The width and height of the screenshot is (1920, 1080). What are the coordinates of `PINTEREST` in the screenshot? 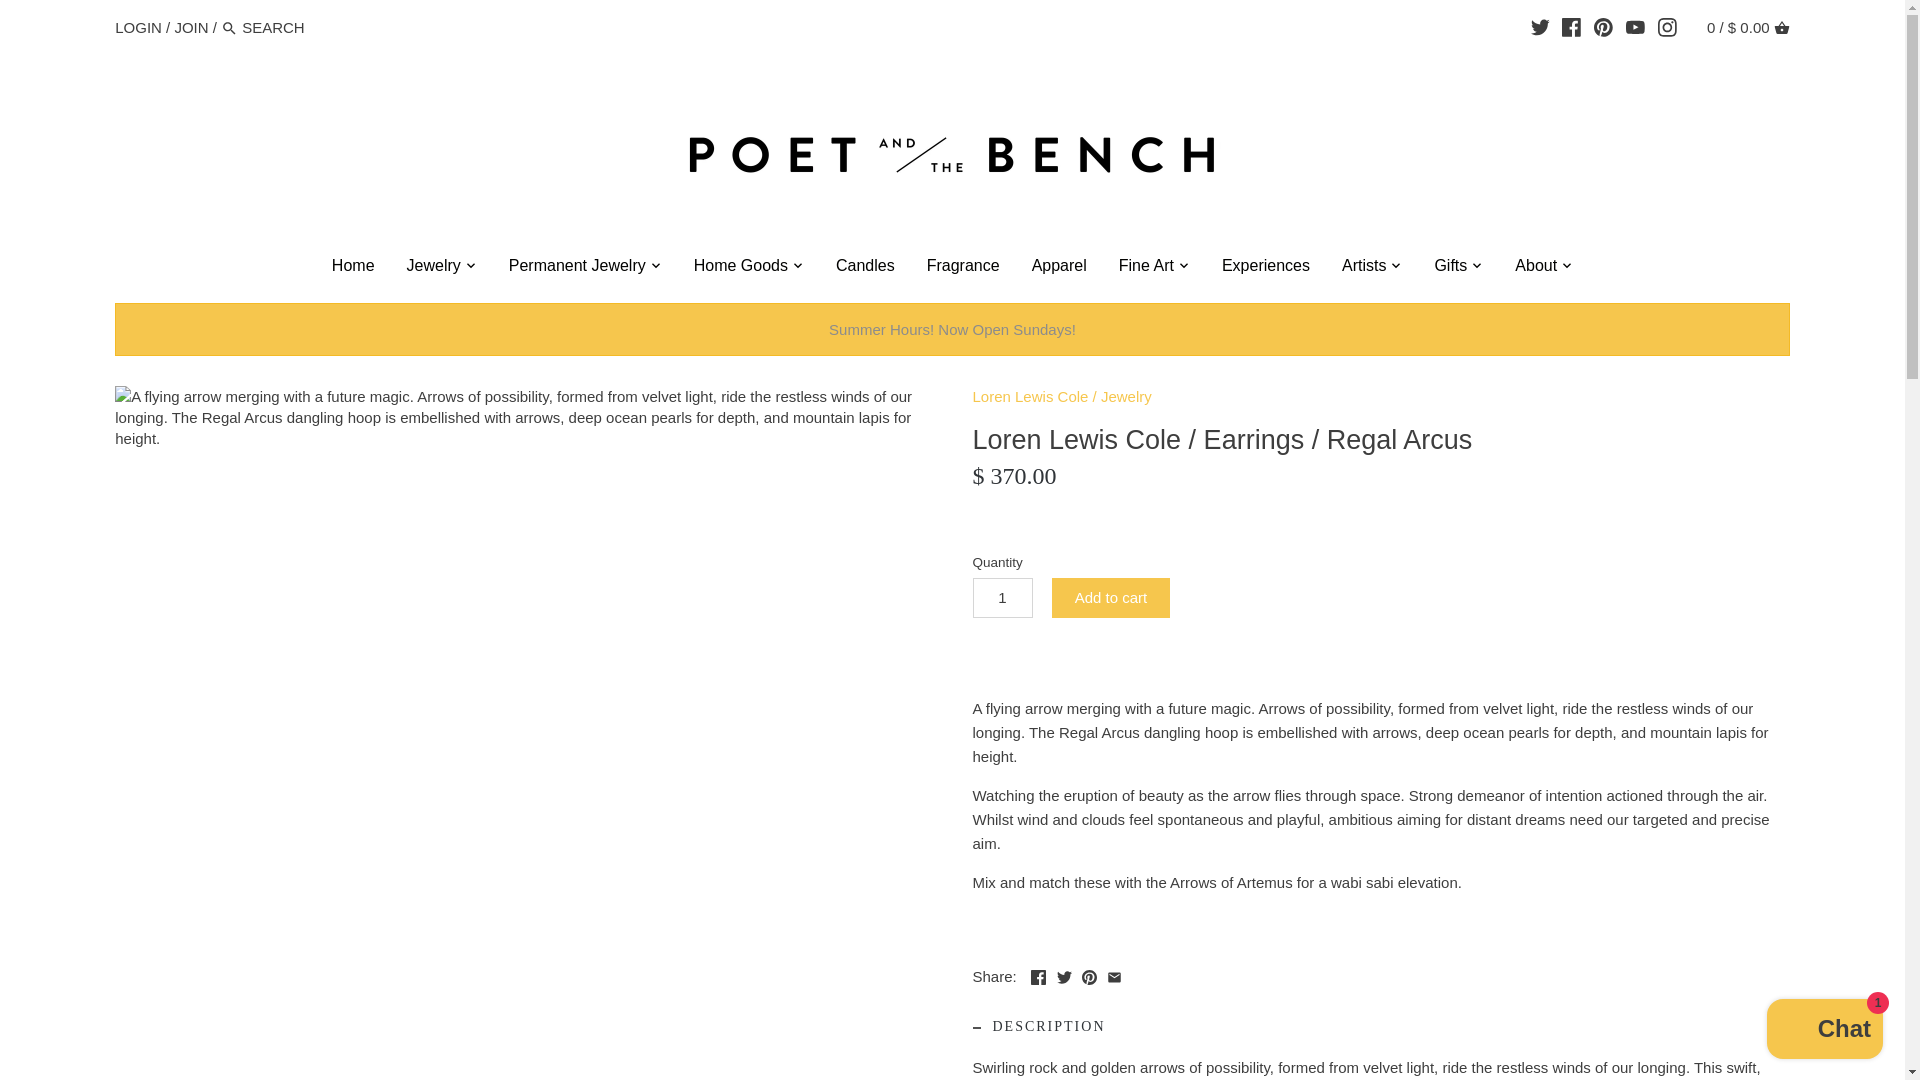 It's located at (1602, 27).